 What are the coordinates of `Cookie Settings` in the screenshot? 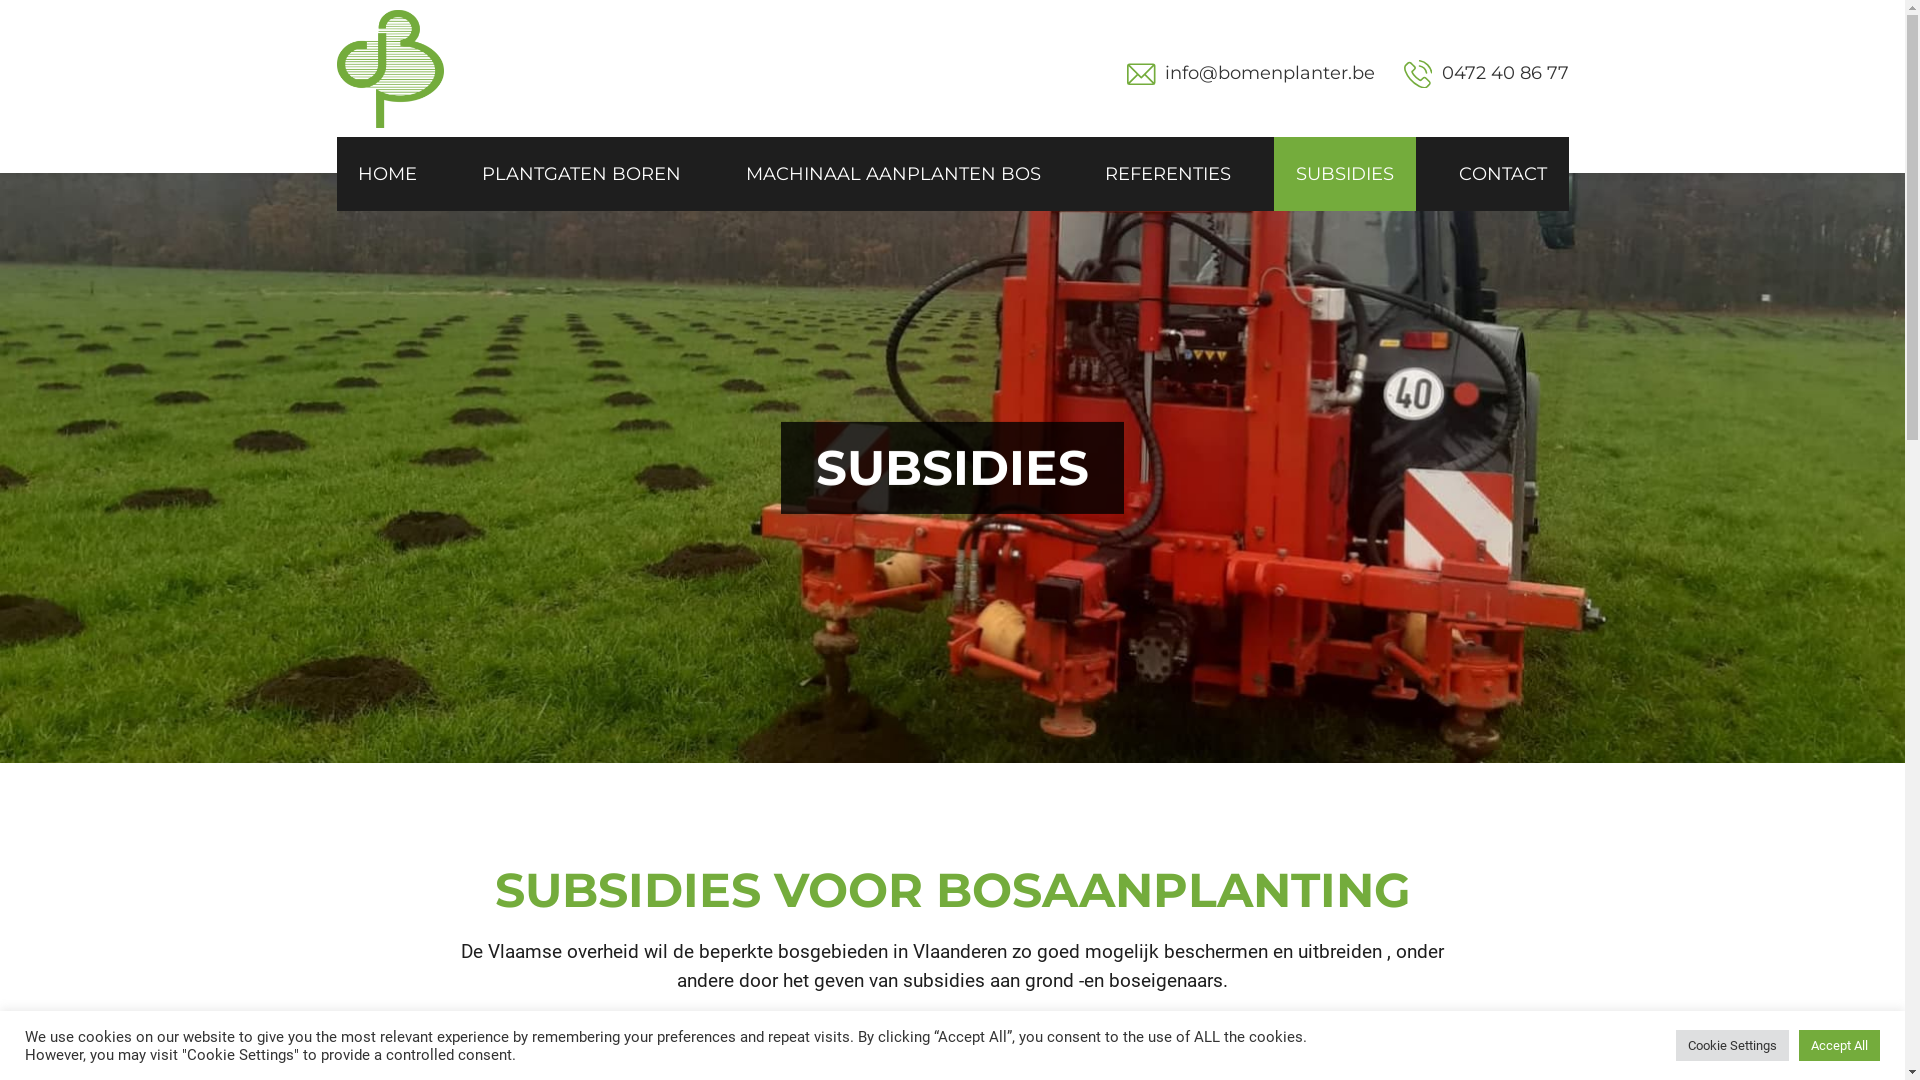 It's located at (1732, 1046).